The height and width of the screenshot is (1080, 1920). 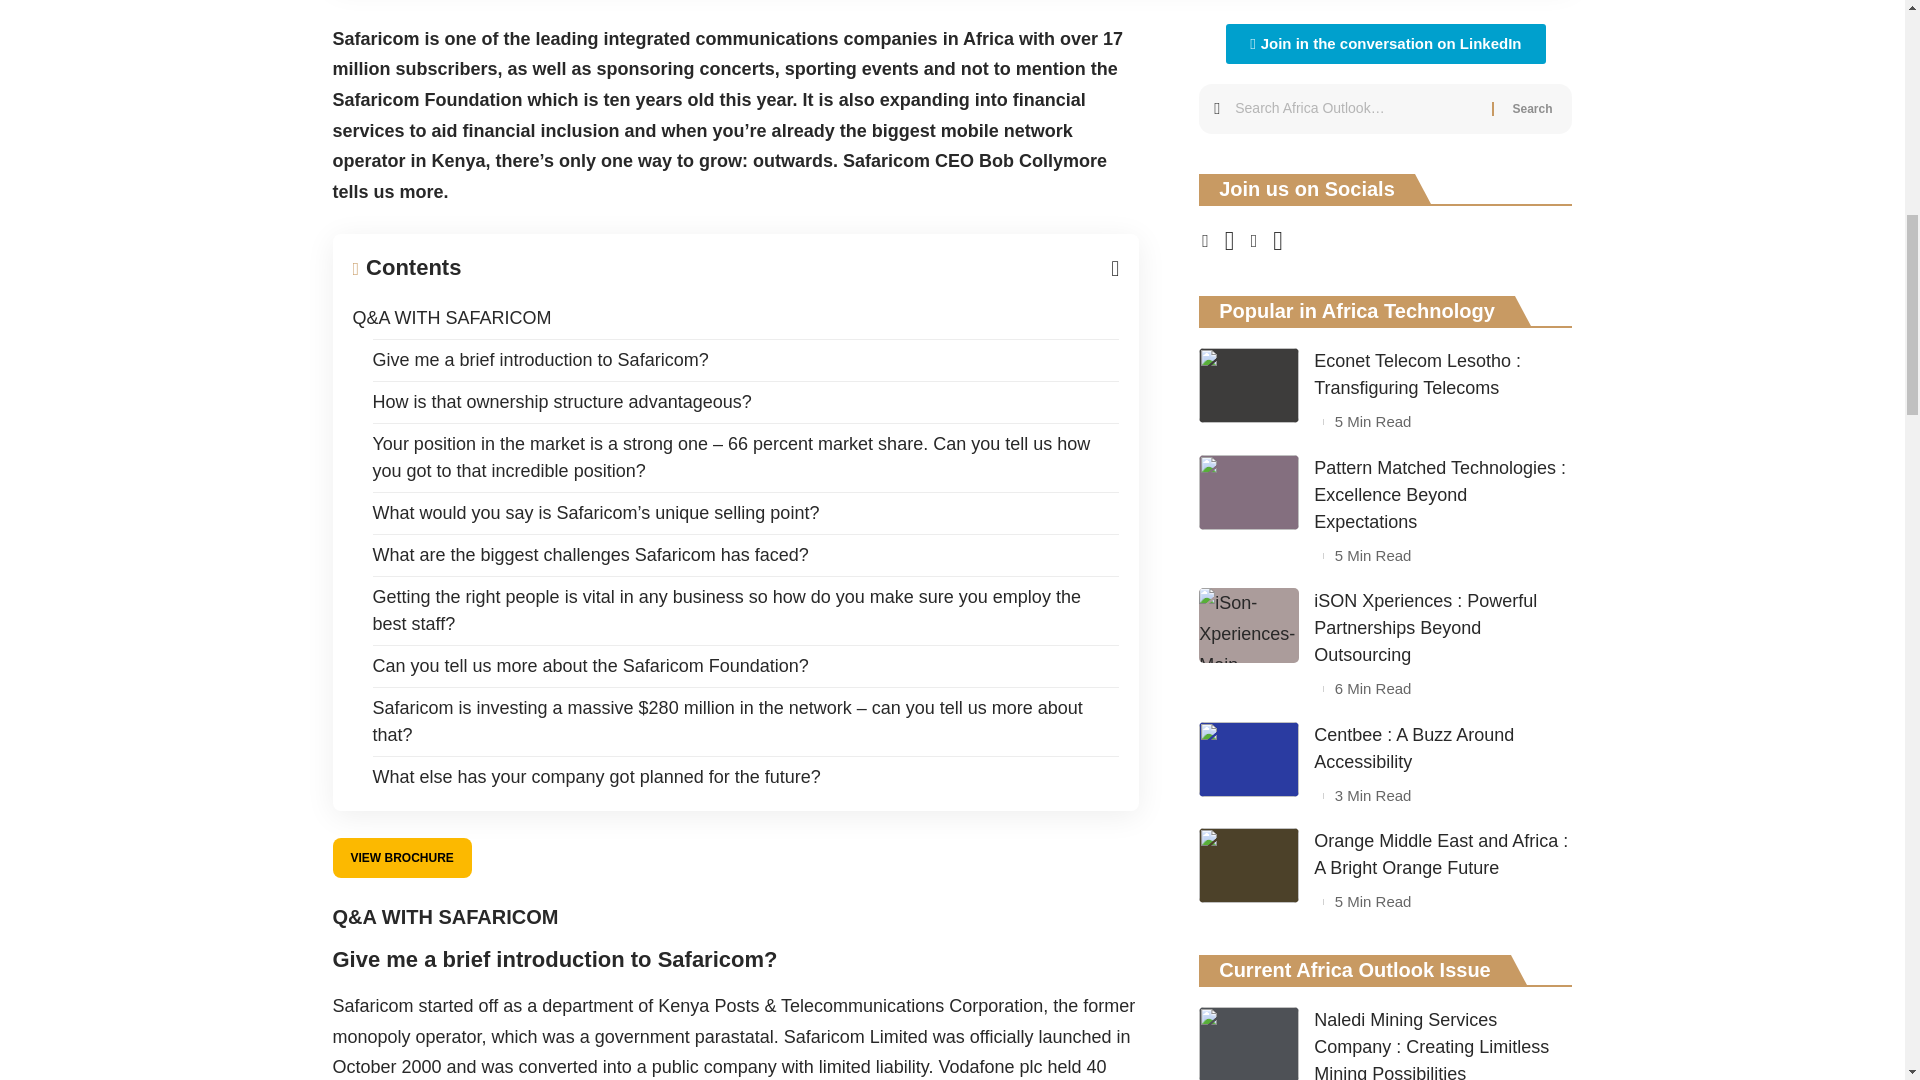 What do you see at coordinates (1248, 760) in the screenshot?
I see `Centbee : A Buzz Around Accessibility` at bounding box center [1248, 760].